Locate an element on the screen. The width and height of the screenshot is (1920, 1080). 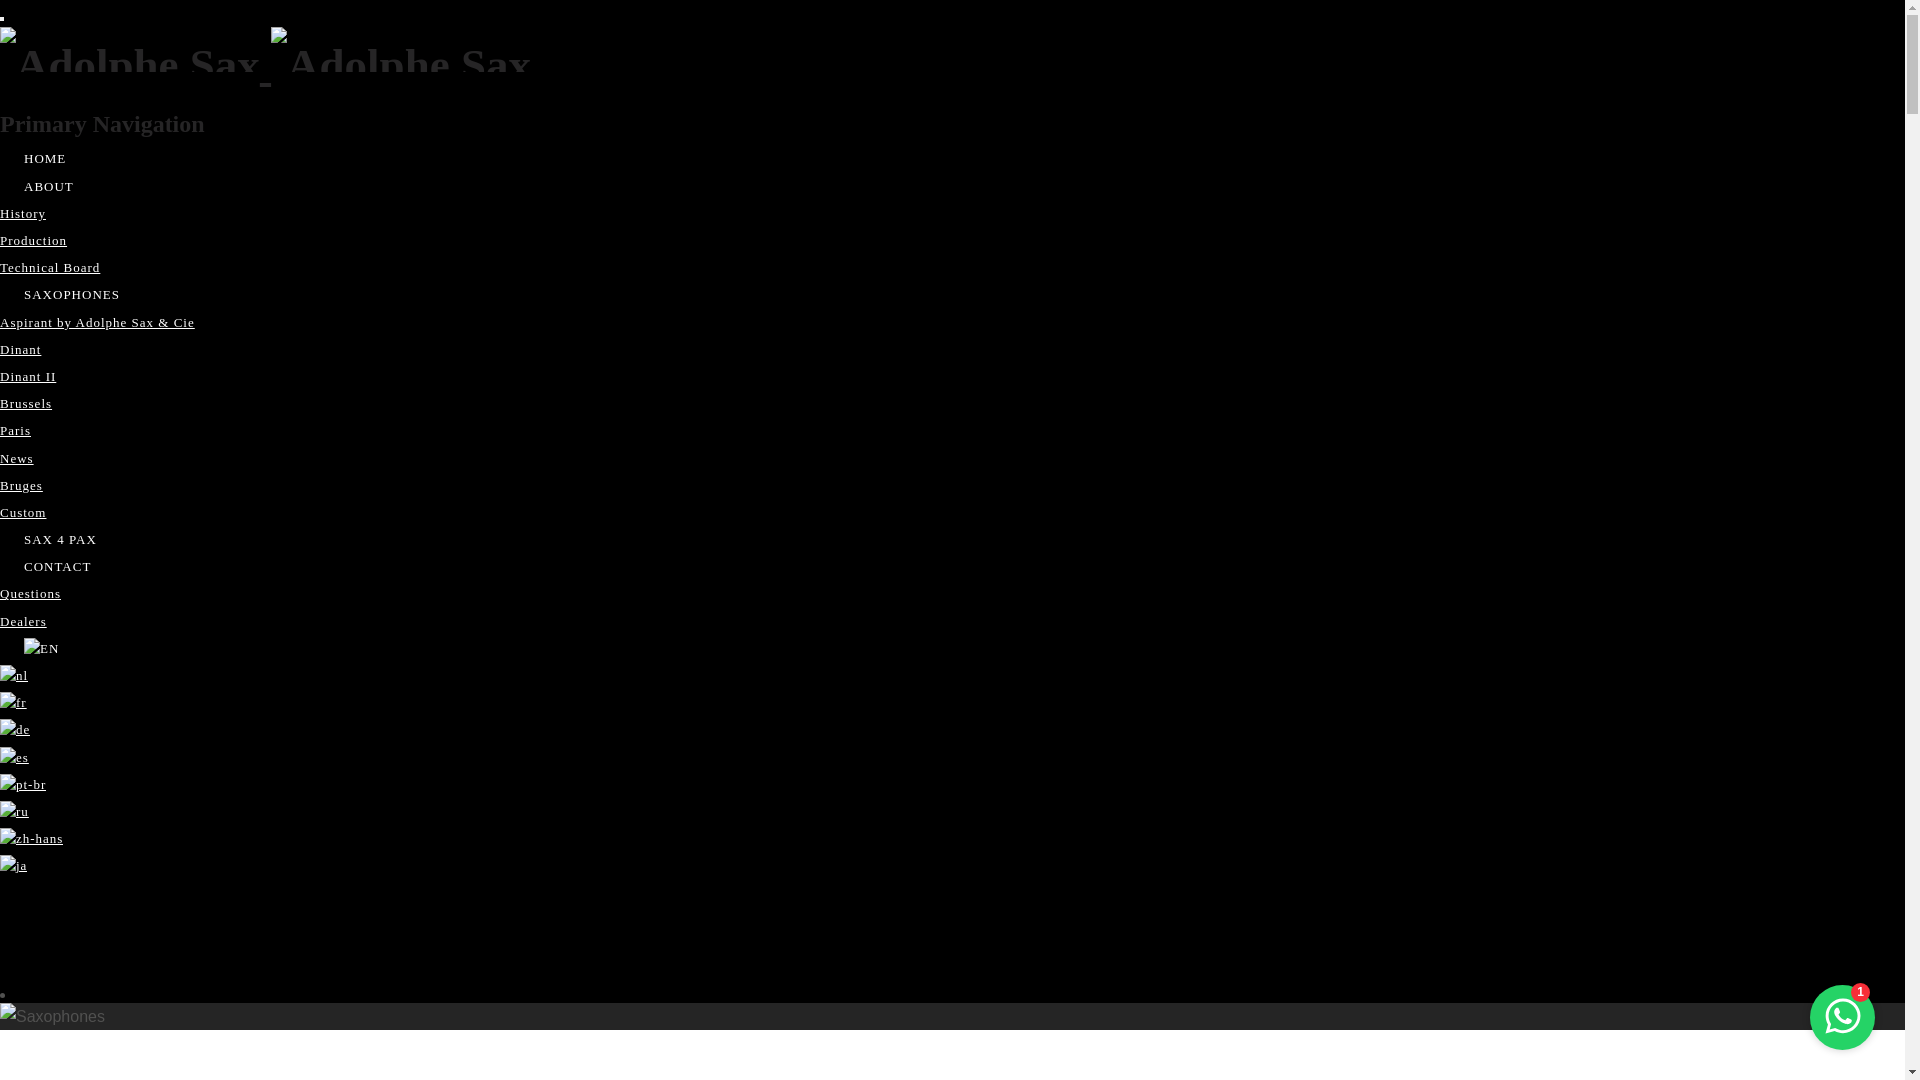
Brussels is located at coordinates (26, 404).